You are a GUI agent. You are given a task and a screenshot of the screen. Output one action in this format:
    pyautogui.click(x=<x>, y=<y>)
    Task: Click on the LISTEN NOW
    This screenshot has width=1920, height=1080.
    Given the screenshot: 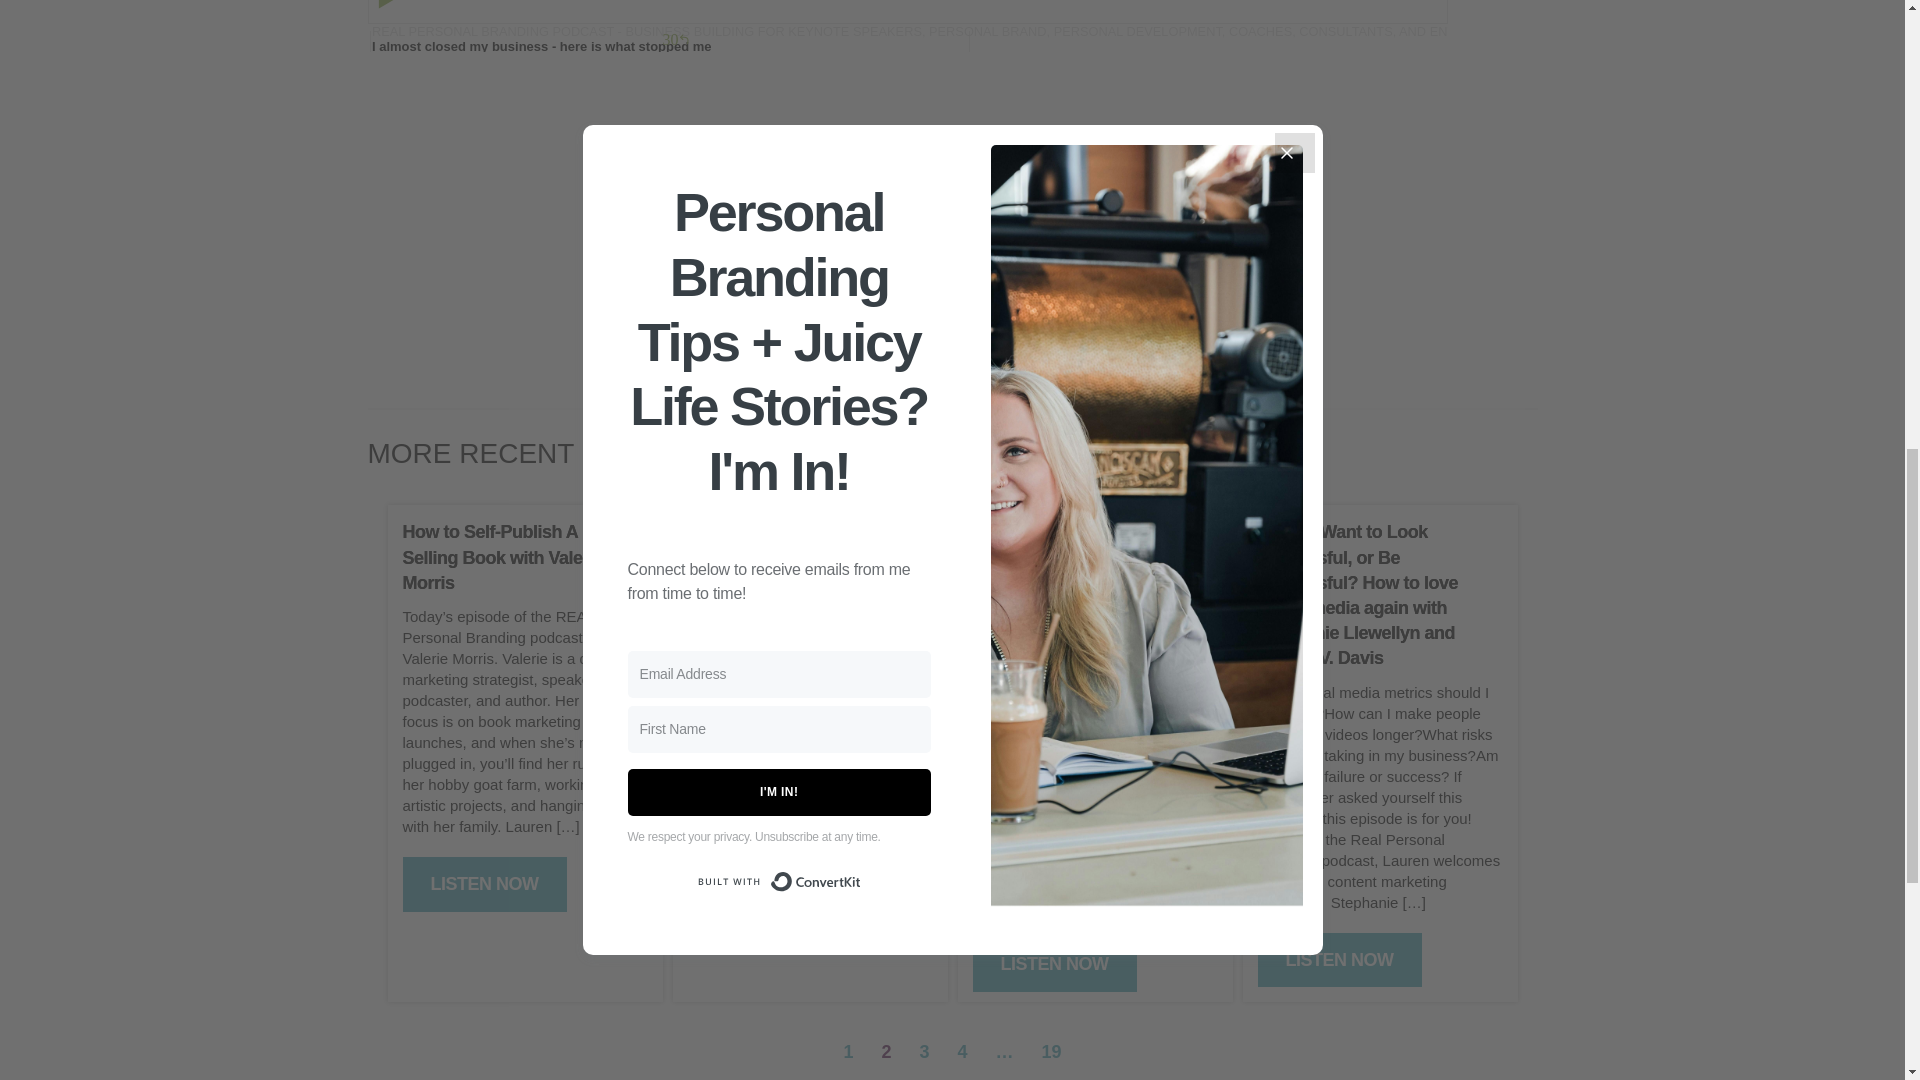 What is the action you would take?
    pyautogui.click(x=1340, y=960)
    